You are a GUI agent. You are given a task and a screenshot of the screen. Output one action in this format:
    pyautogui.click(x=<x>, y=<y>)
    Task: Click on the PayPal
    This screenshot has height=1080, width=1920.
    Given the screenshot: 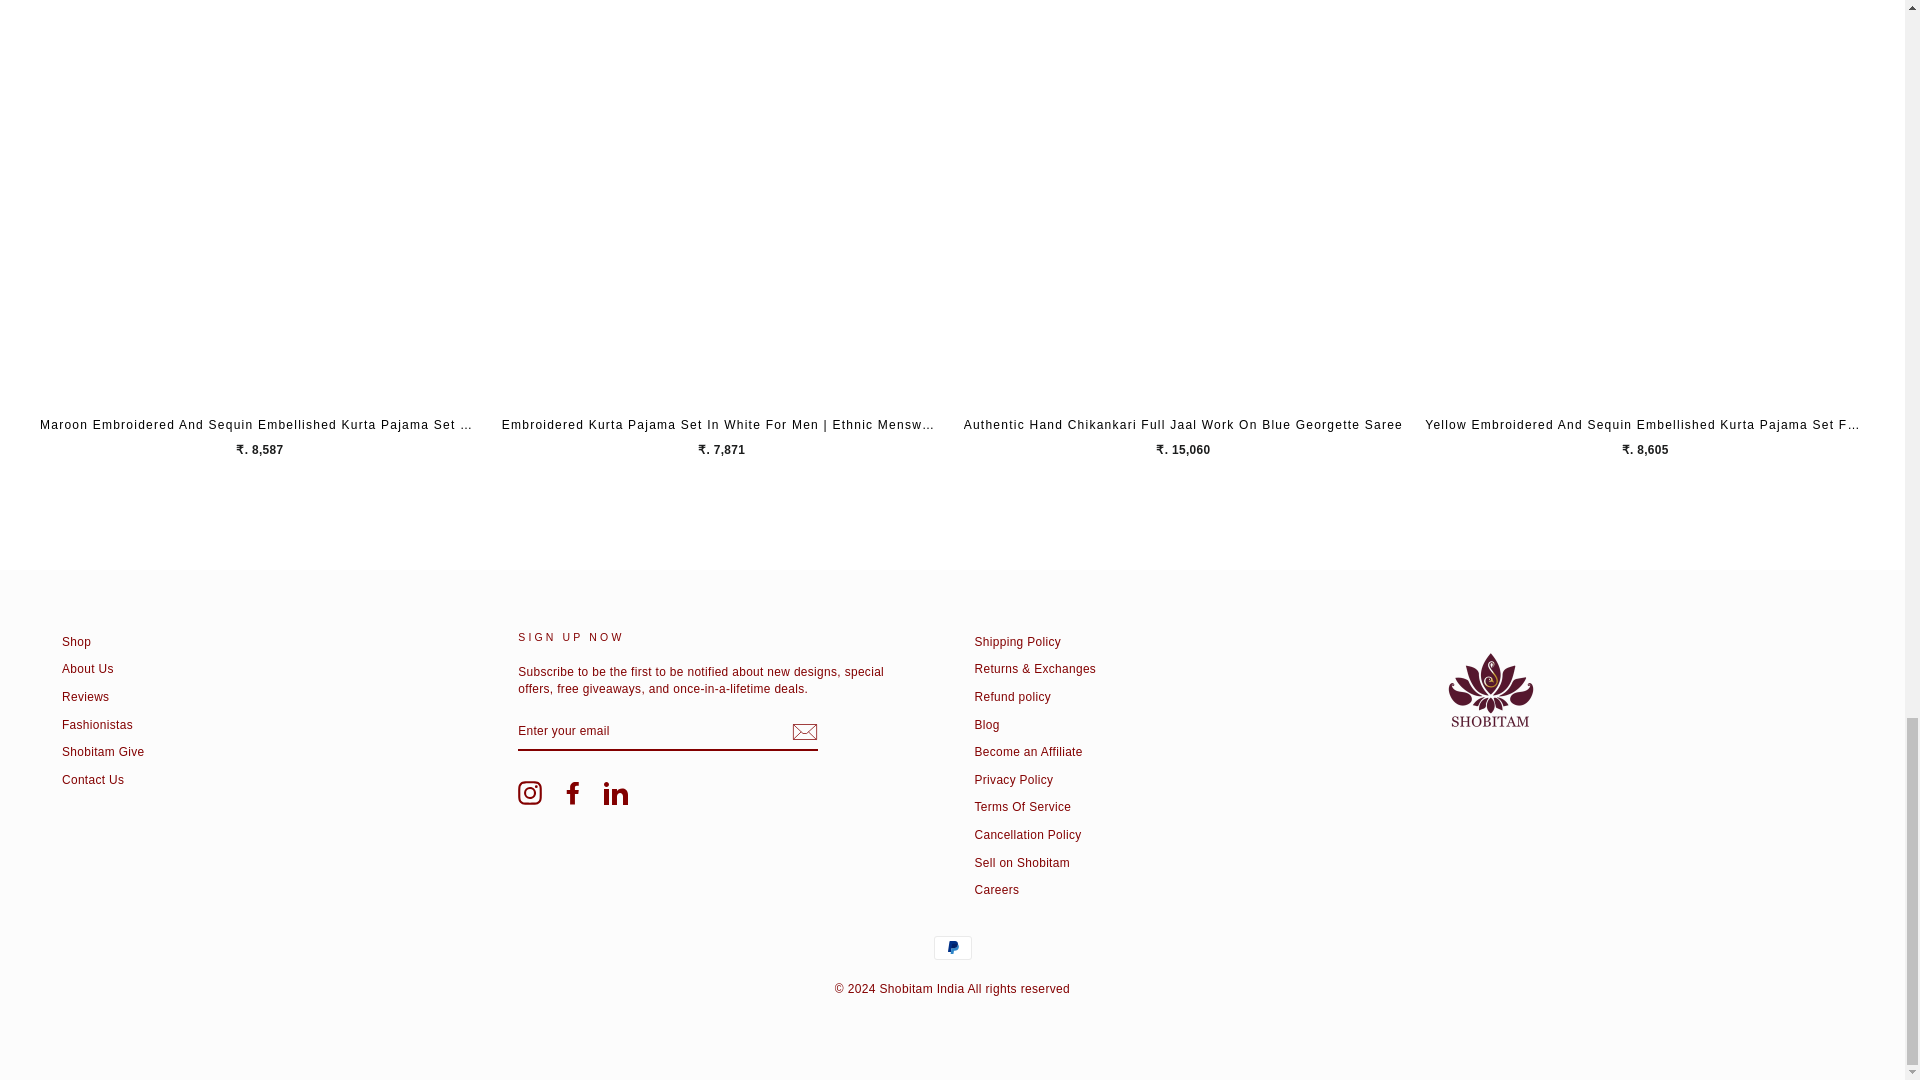 What is the action you would take?
    pyautogui.click(x=952, y=948)
    